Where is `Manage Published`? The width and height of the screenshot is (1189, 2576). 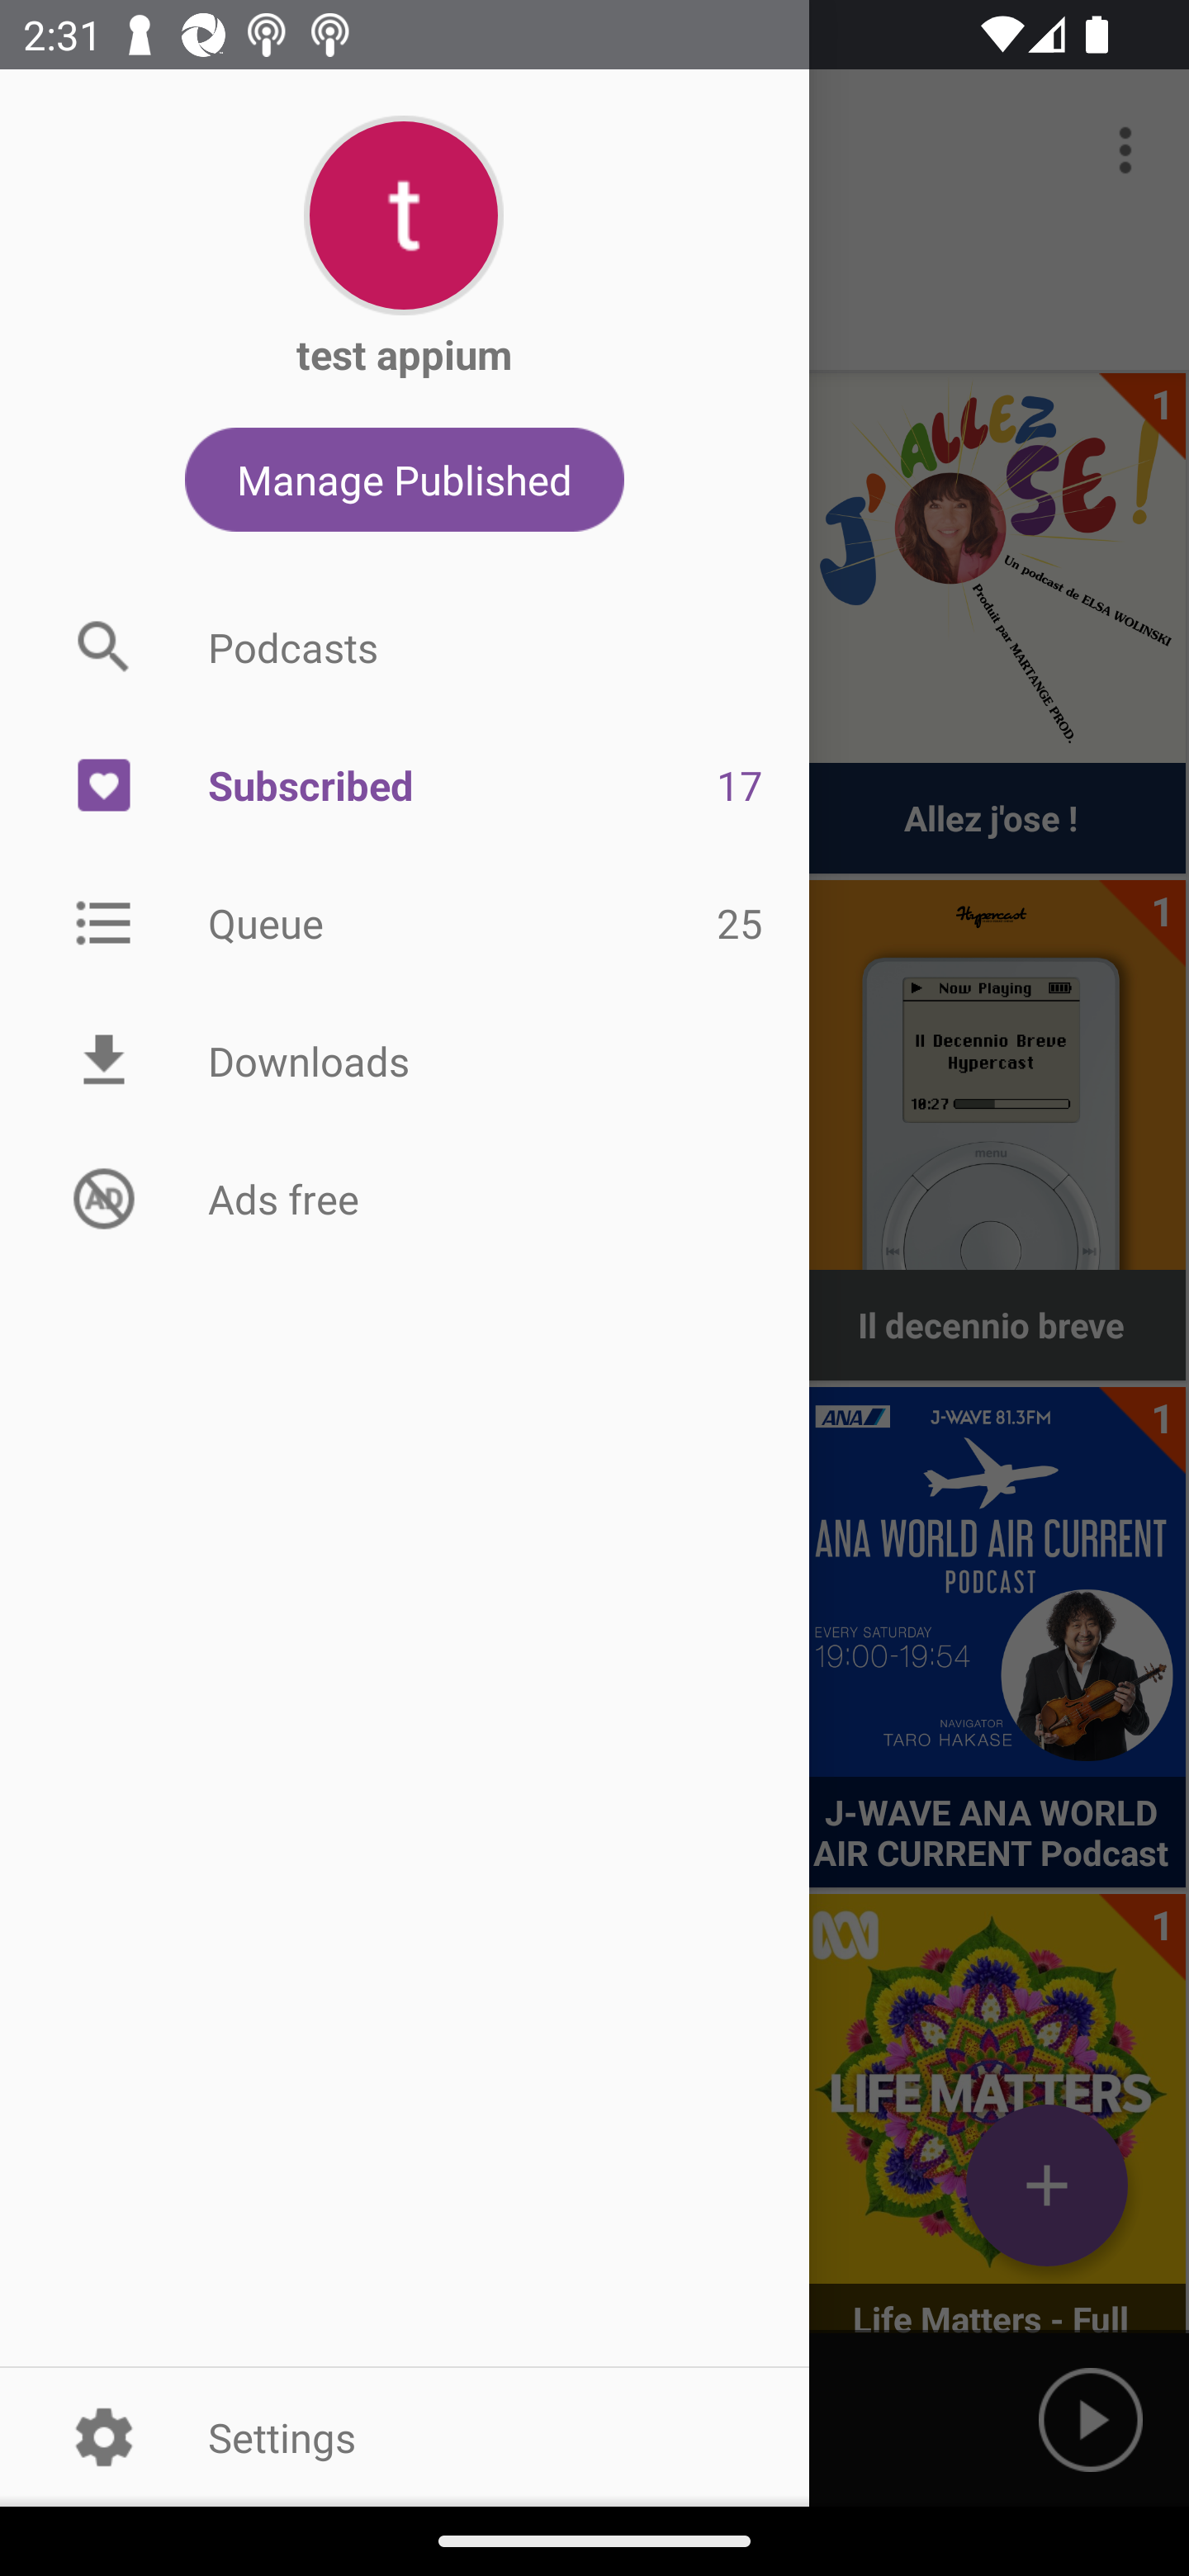
Manage Published is located at coordinates (405, 479).